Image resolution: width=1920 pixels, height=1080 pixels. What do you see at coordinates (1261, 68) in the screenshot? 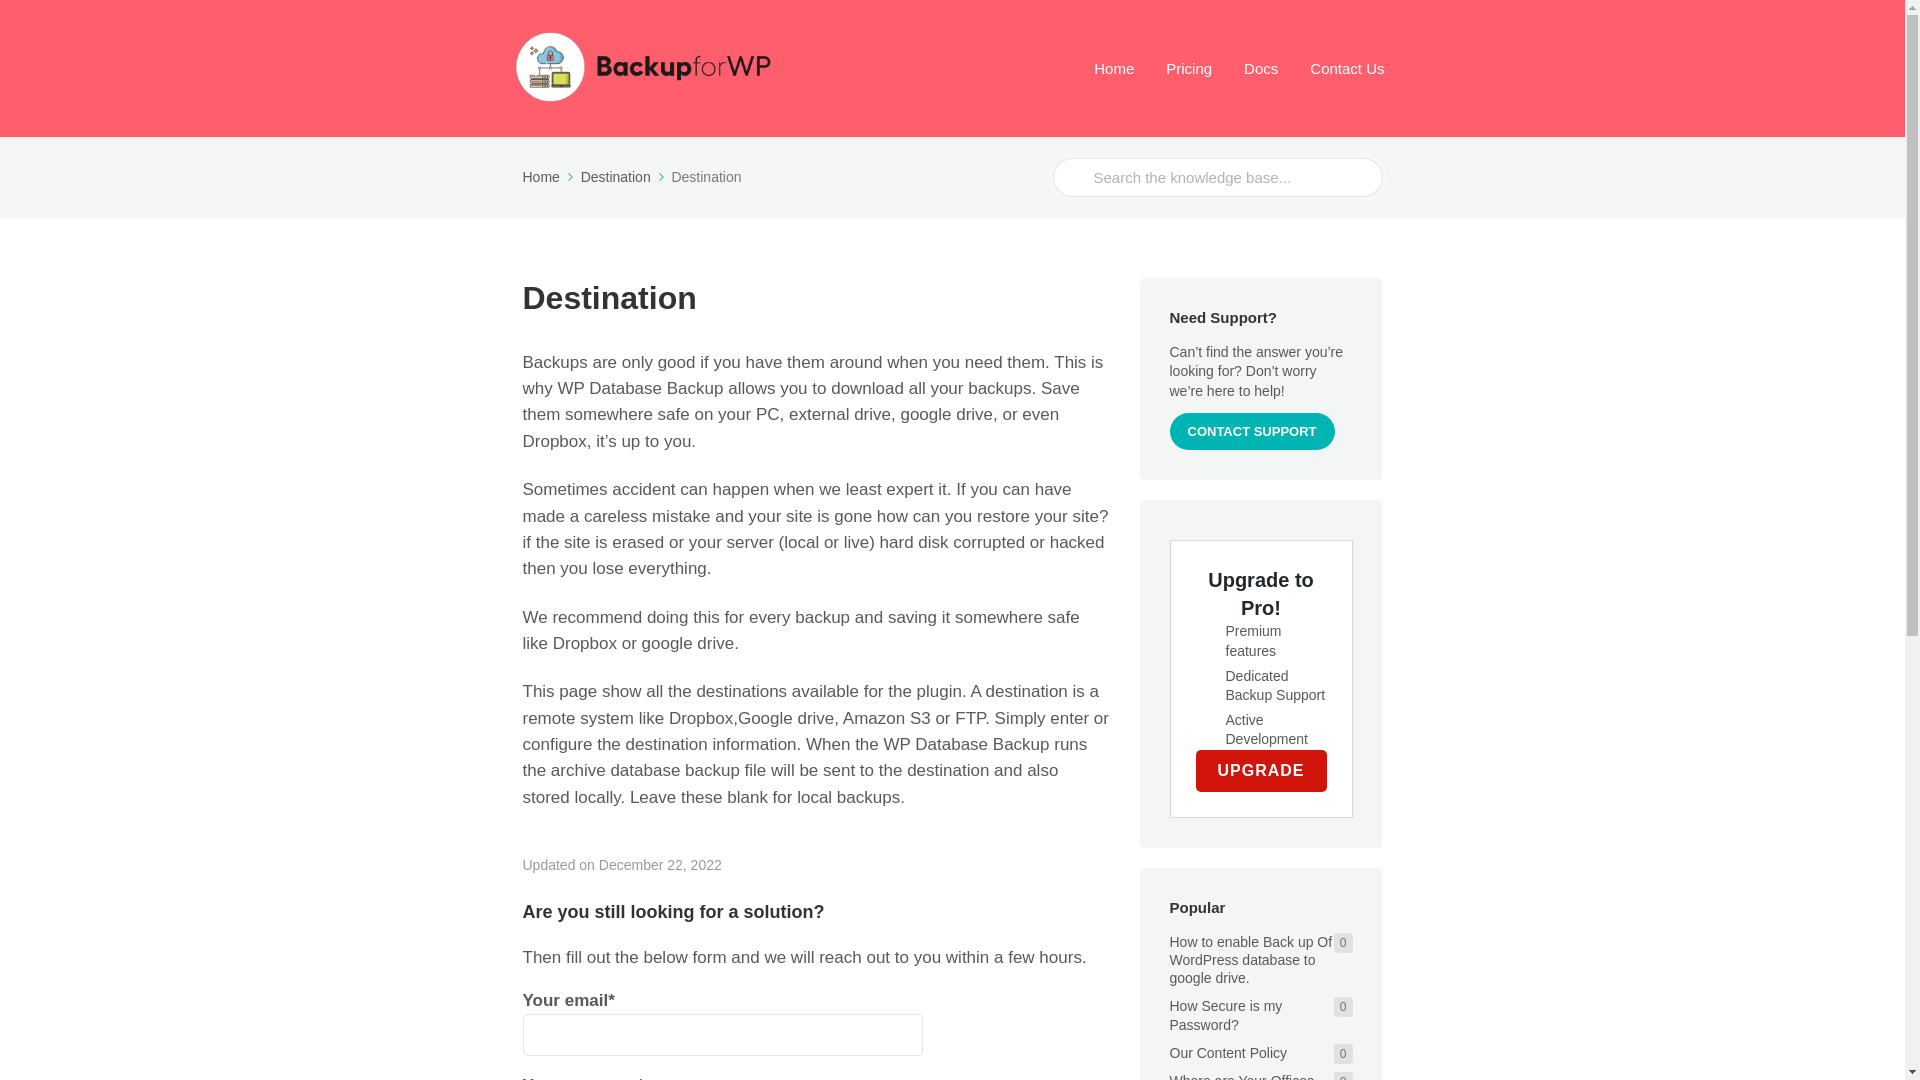
I see `Docs` at bounding box center [1261, 68].